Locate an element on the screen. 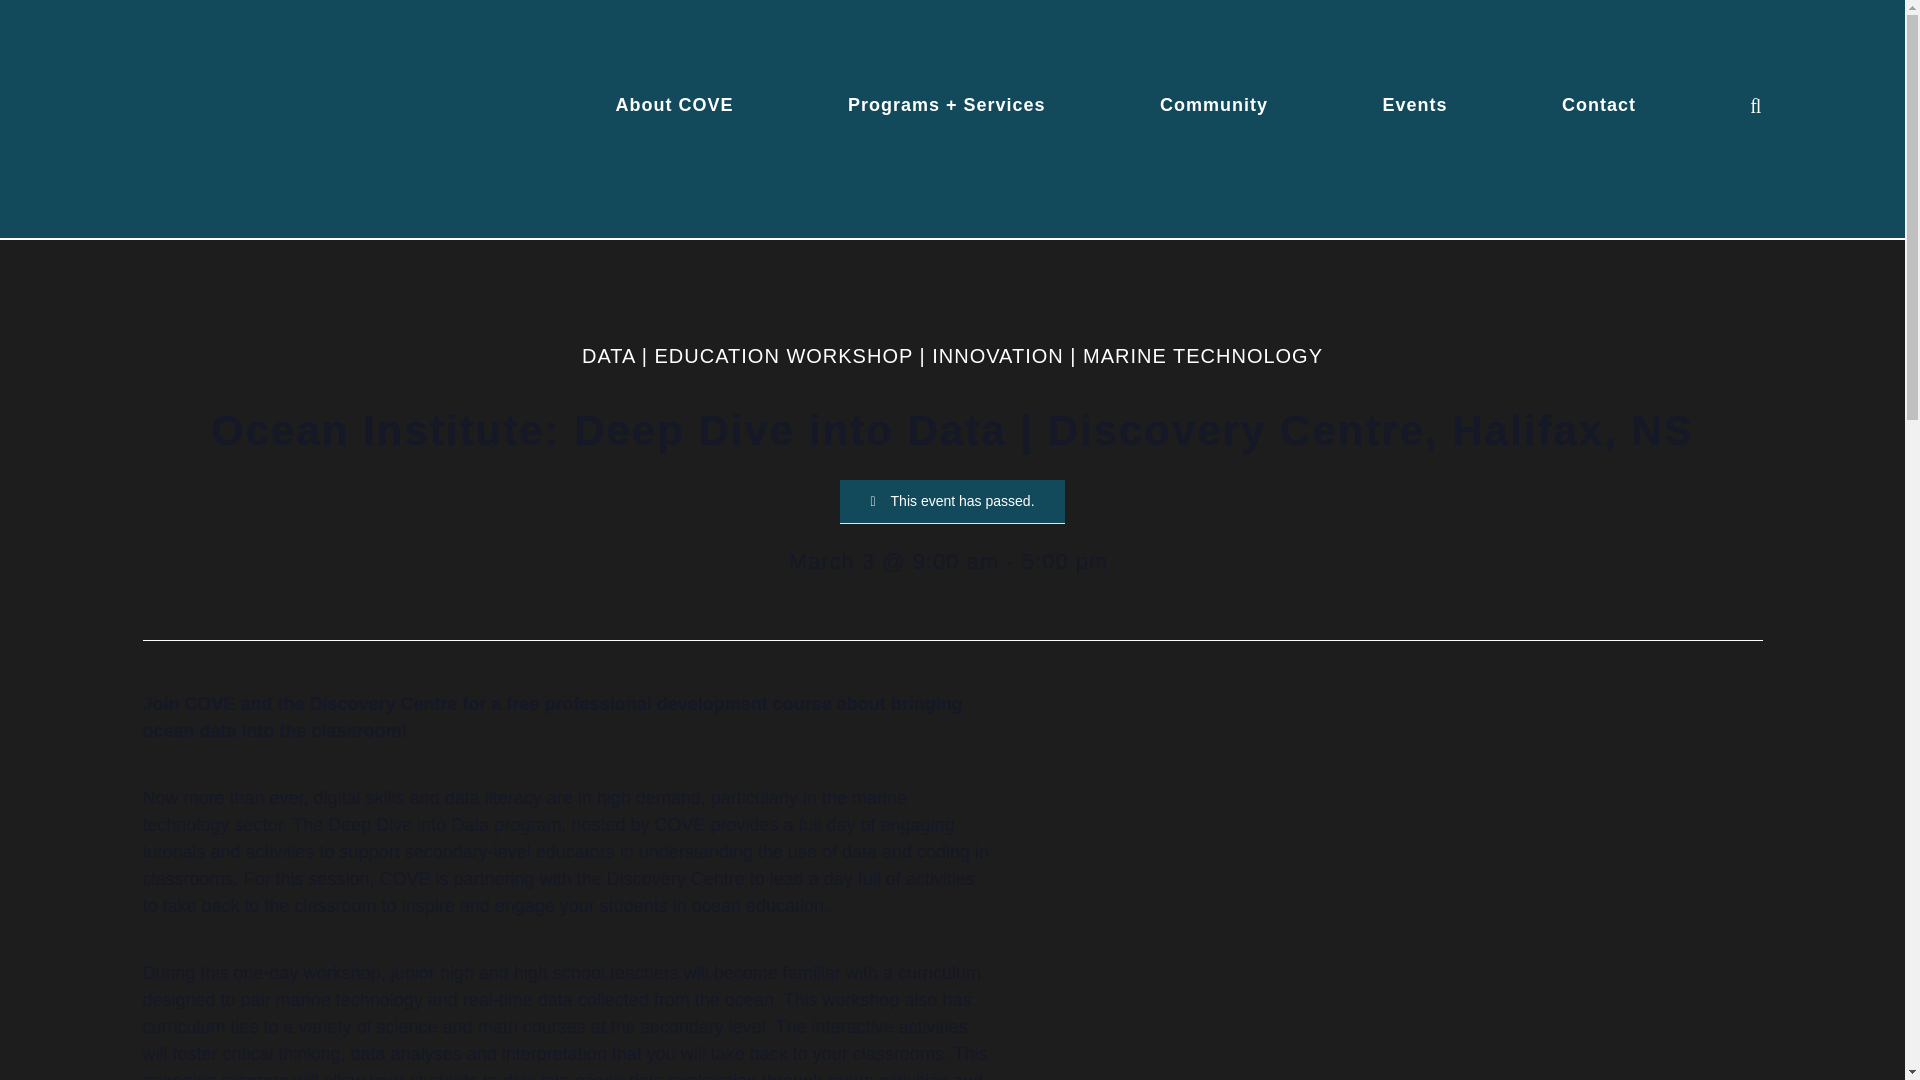  About COVE is located at coordinates (674, 104).